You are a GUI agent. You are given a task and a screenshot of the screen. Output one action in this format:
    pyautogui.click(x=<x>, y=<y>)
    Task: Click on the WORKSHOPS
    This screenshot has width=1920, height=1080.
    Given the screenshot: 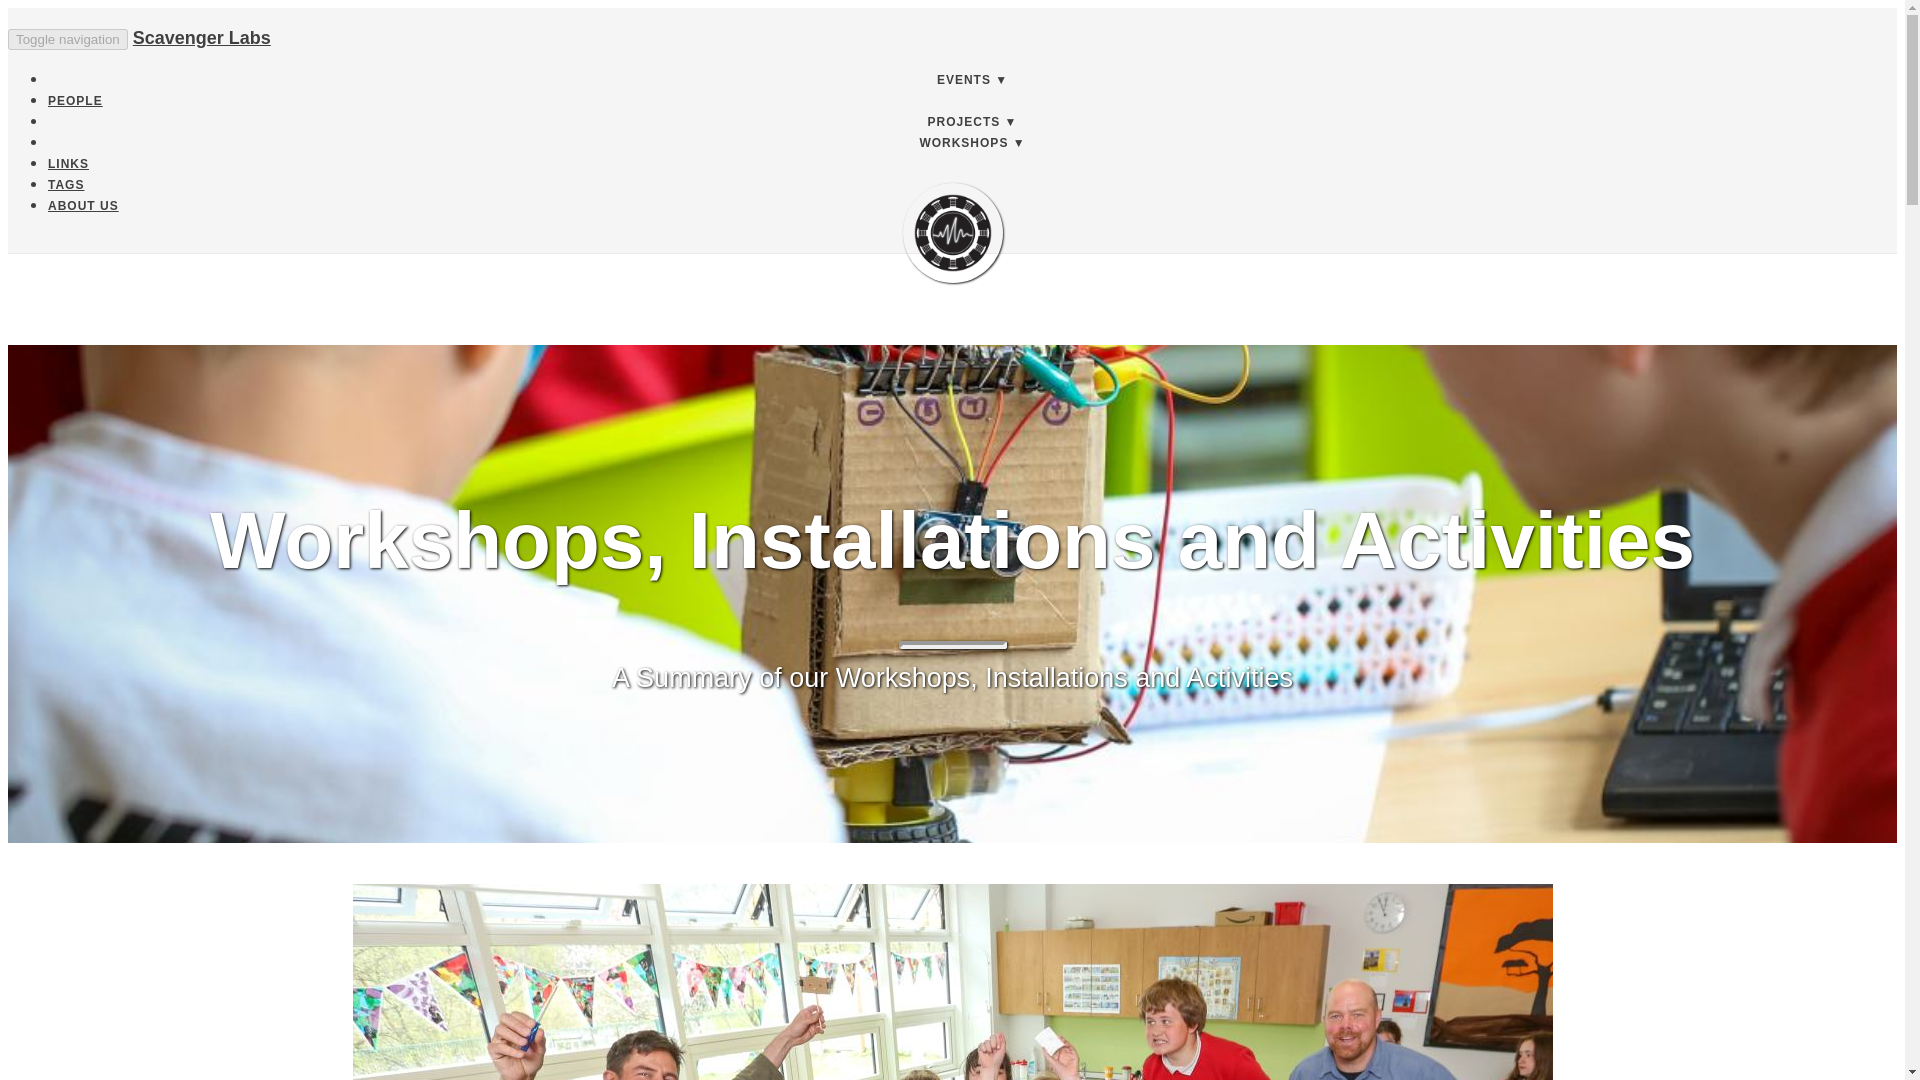 What is the action you would take?
    pyautogui.click(x=972, y=143)
    